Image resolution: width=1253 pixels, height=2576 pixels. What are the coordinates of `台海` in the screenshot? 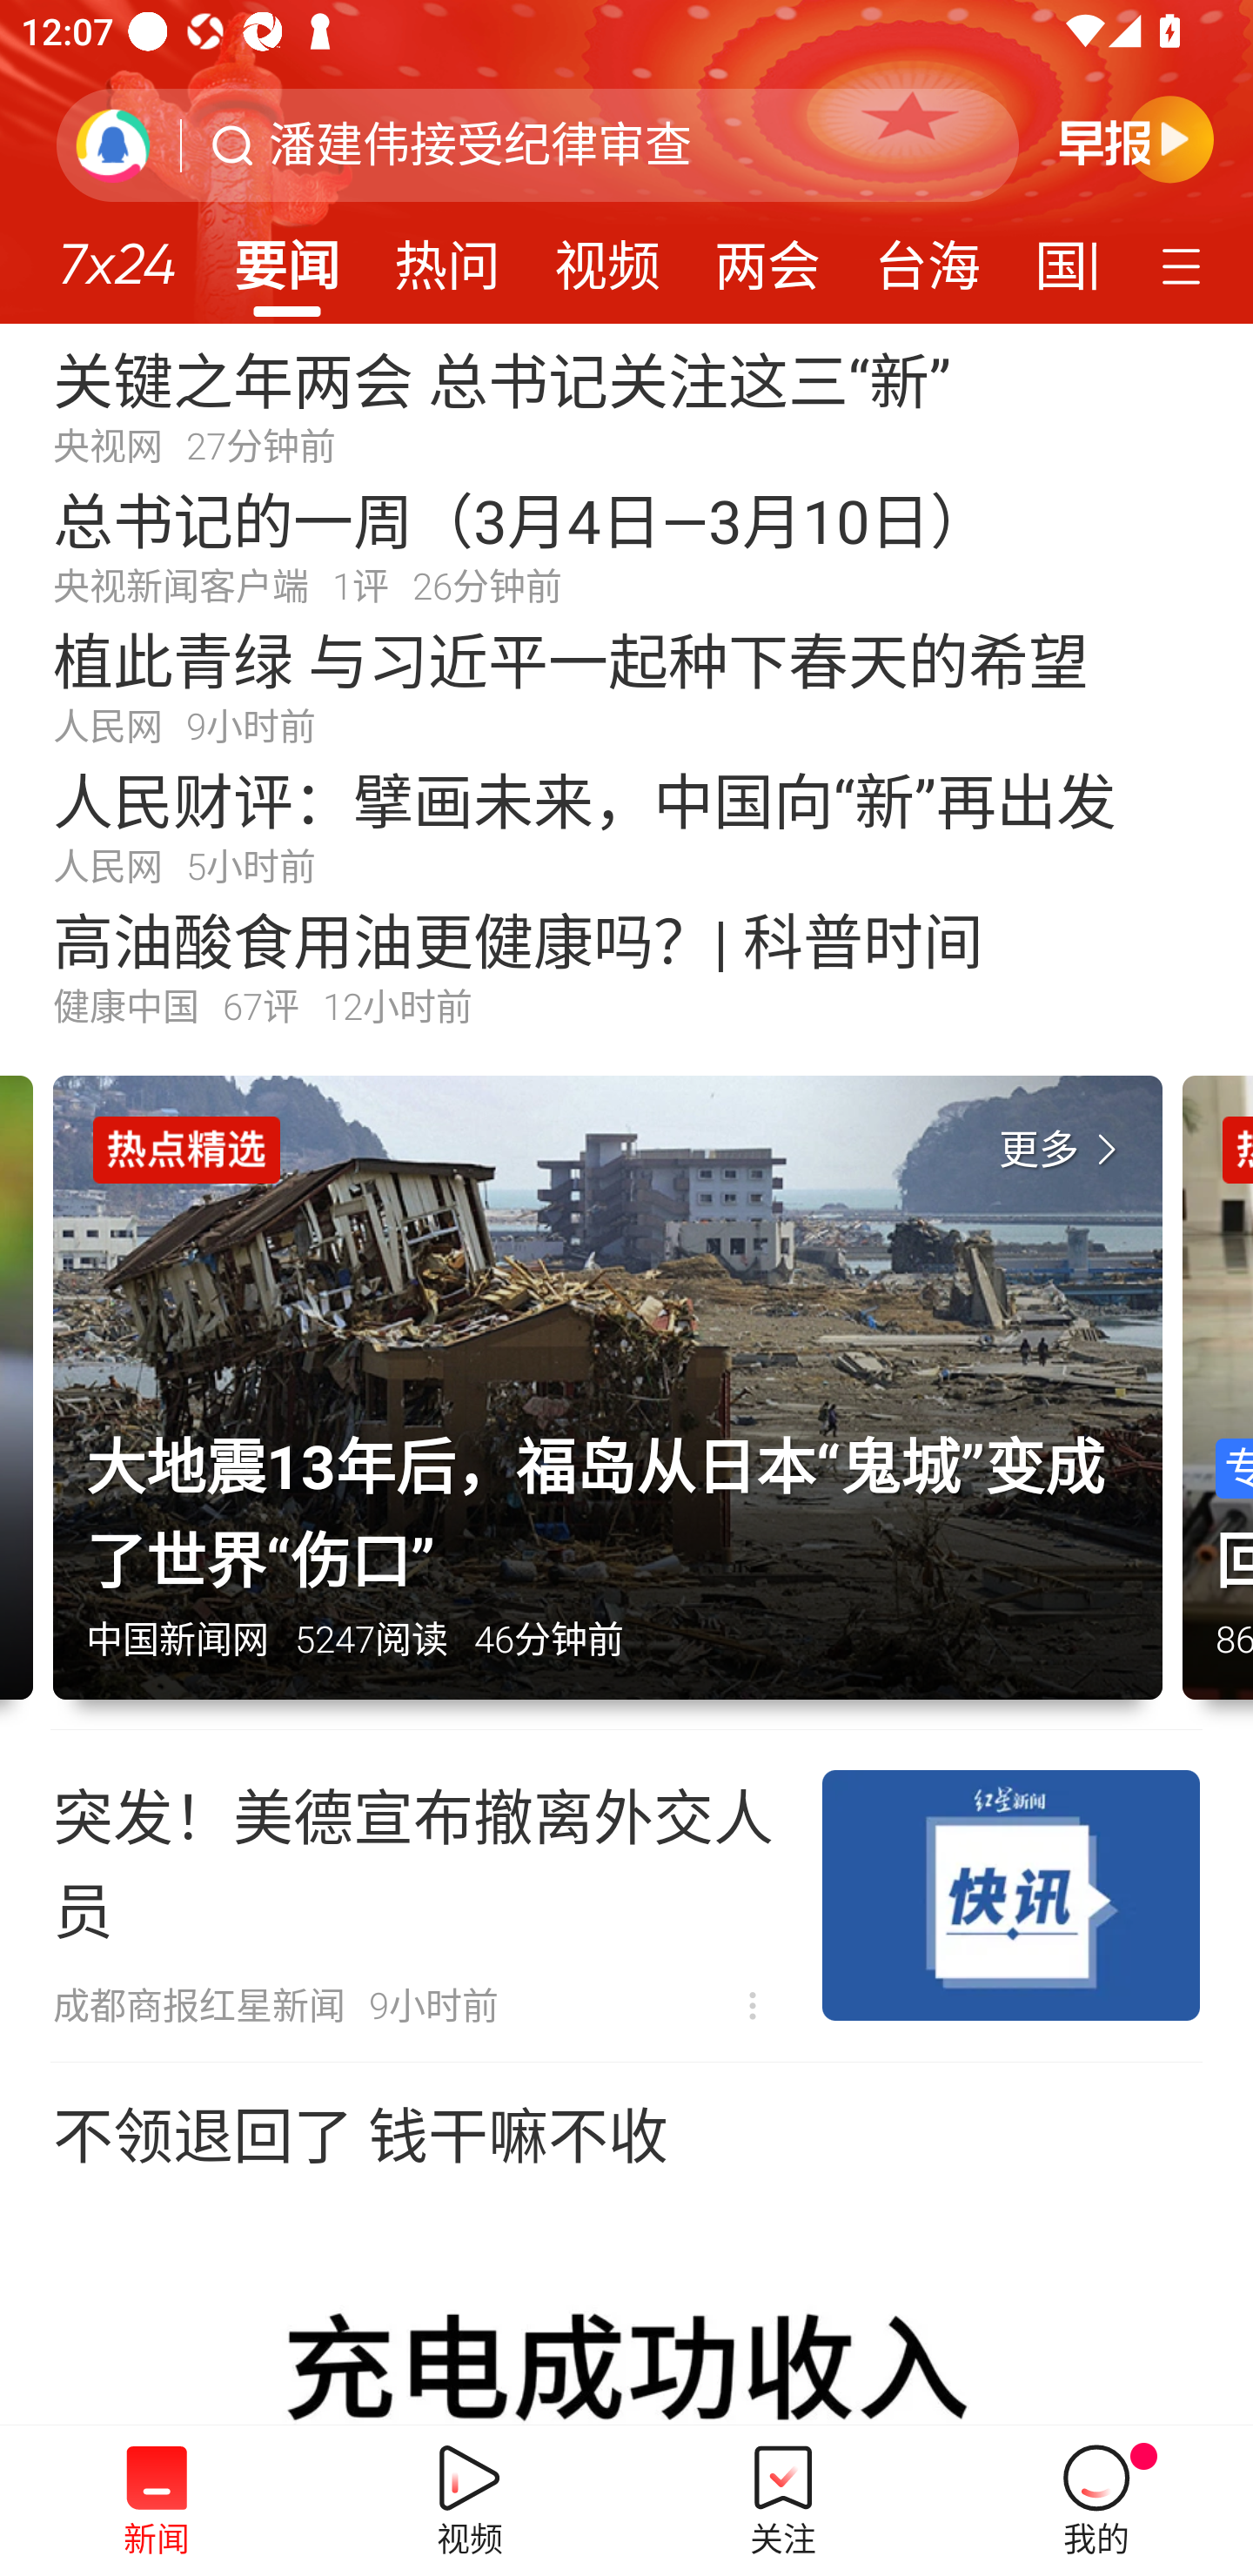 It's located at (927, 256).